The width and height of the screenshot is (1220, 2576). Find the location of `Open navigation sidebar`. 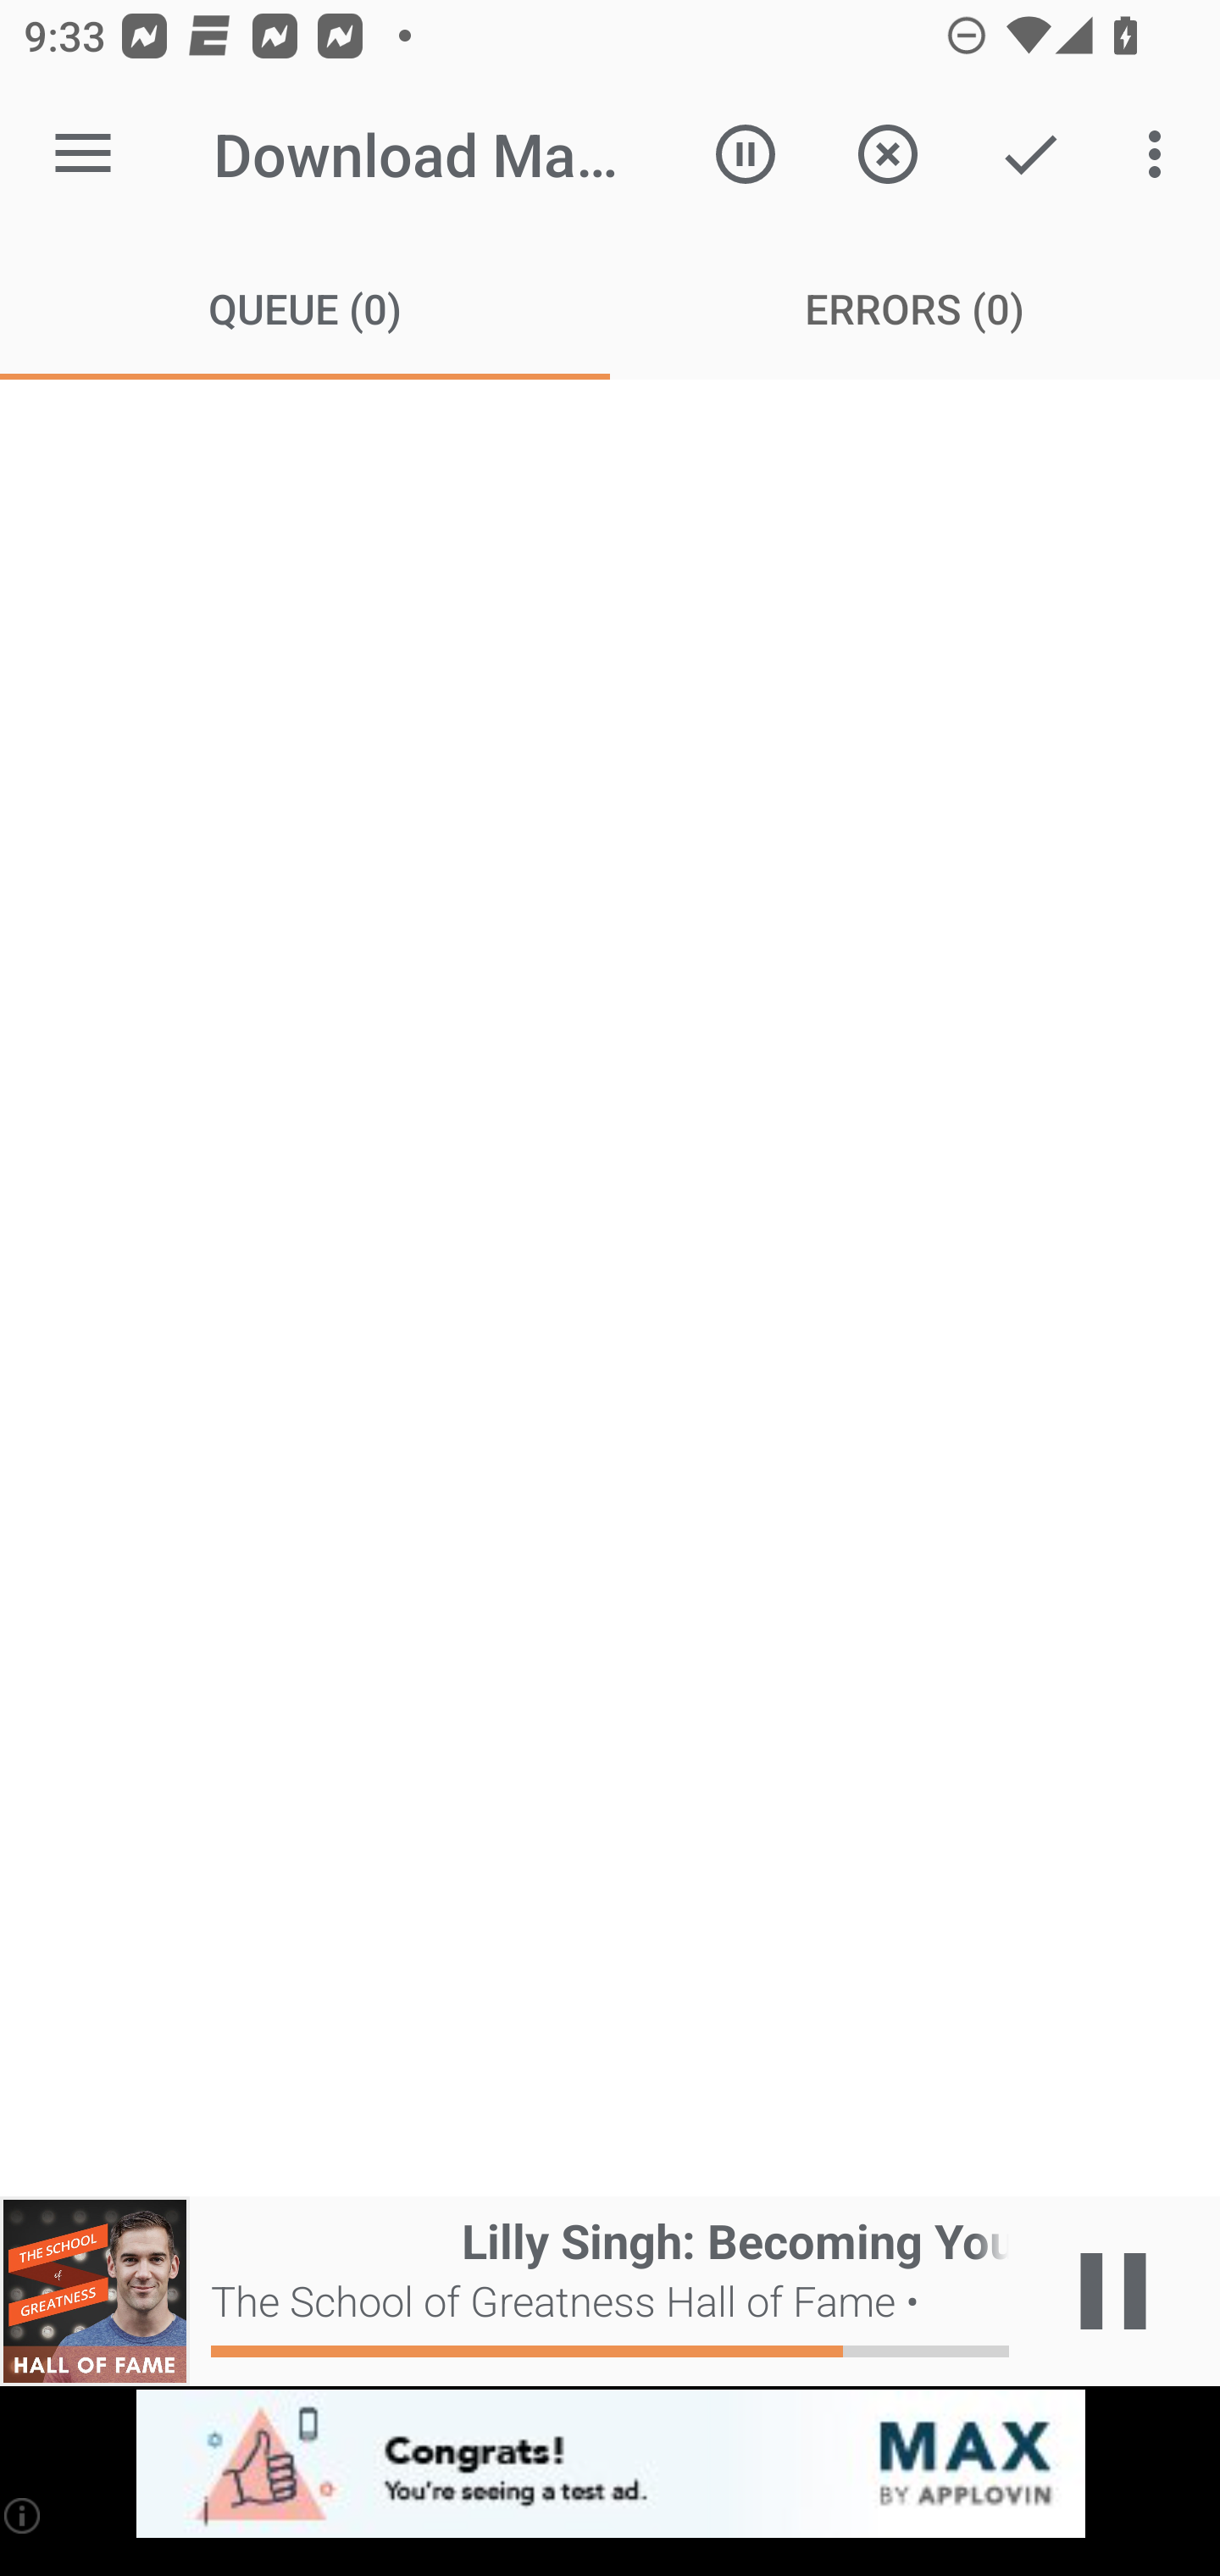

Open navigation sidebar is located at coordinates (83, 154).